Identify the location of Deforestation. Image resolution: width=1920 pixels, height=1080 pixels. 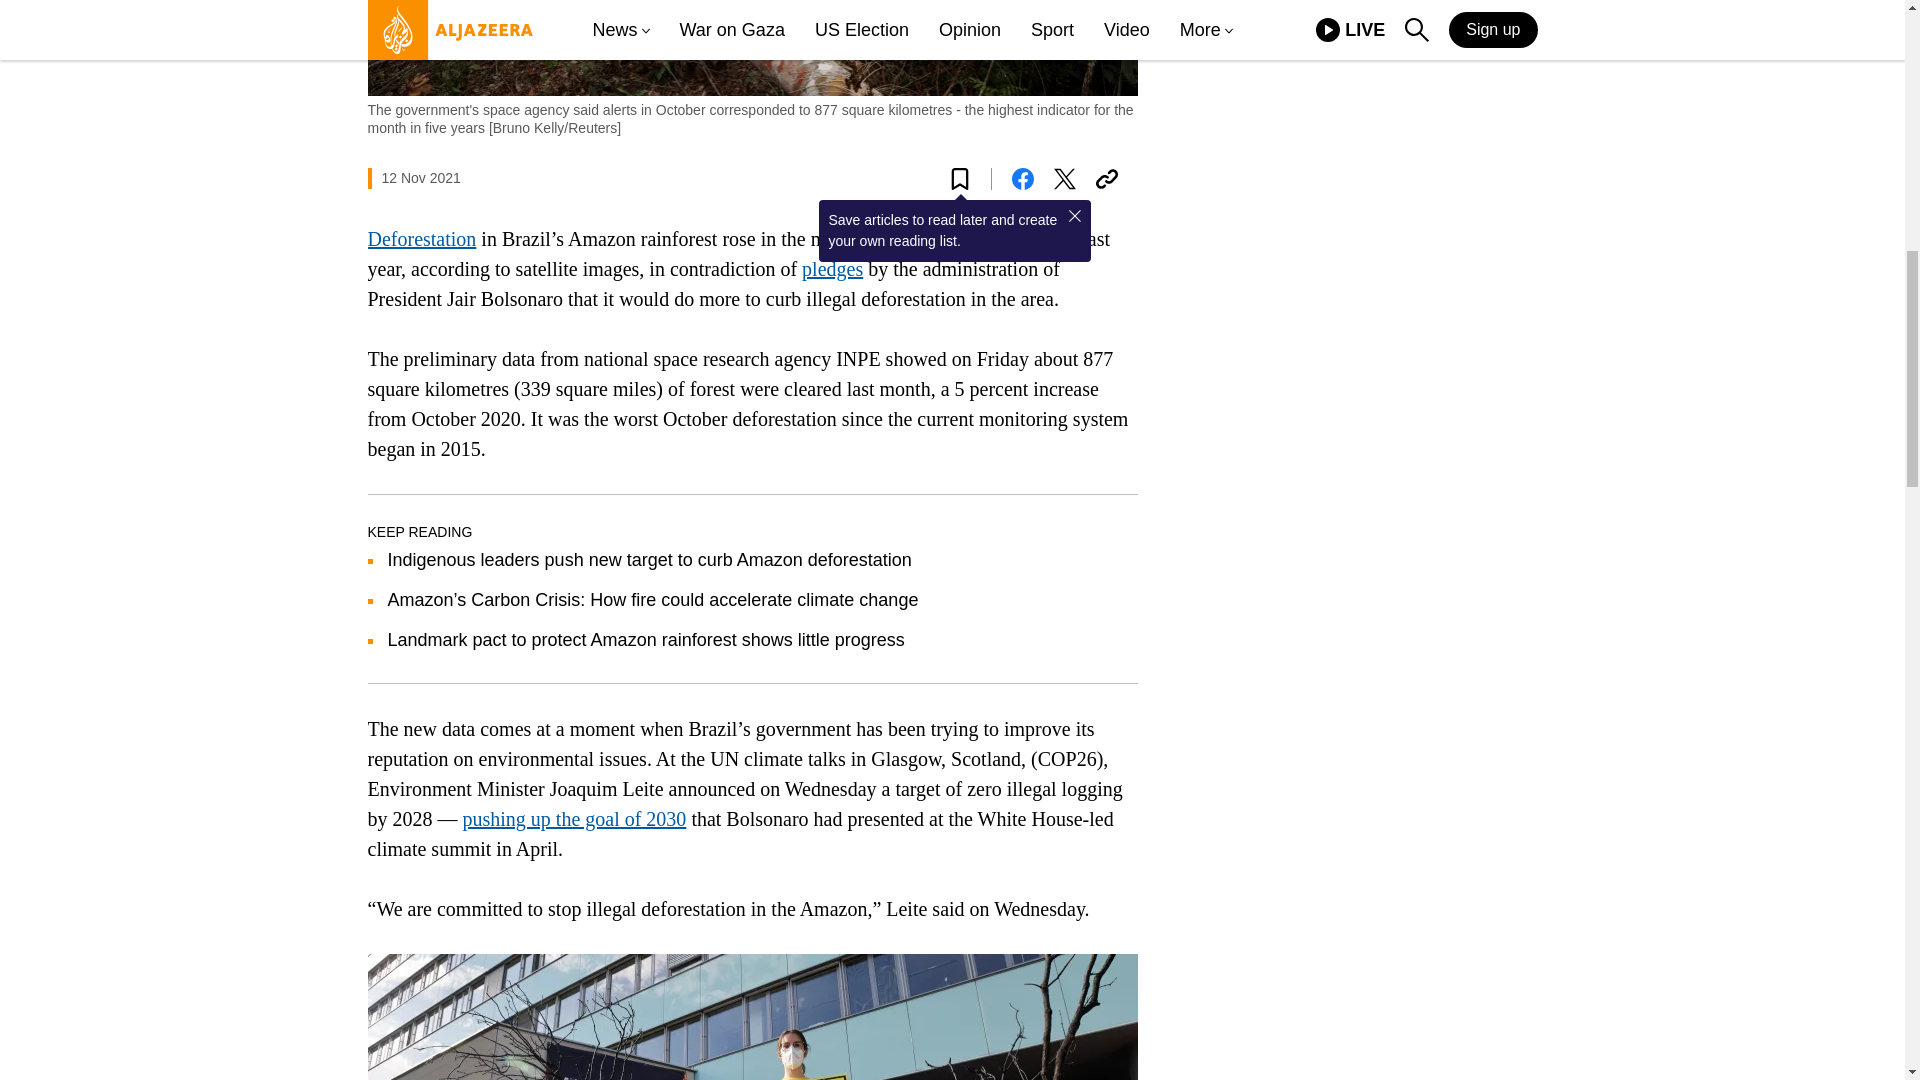
(422, 238).